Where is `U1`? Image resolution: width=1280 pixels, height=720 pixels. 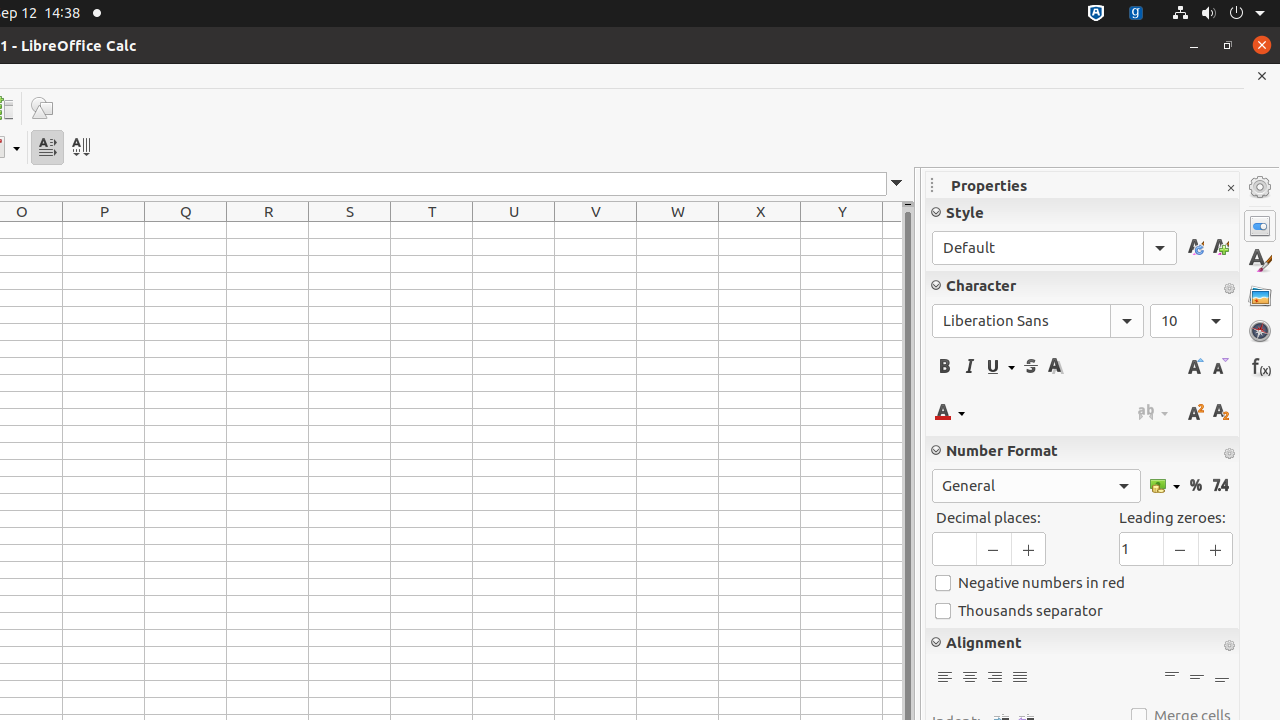
U1 is located at coordinates (514, 230).